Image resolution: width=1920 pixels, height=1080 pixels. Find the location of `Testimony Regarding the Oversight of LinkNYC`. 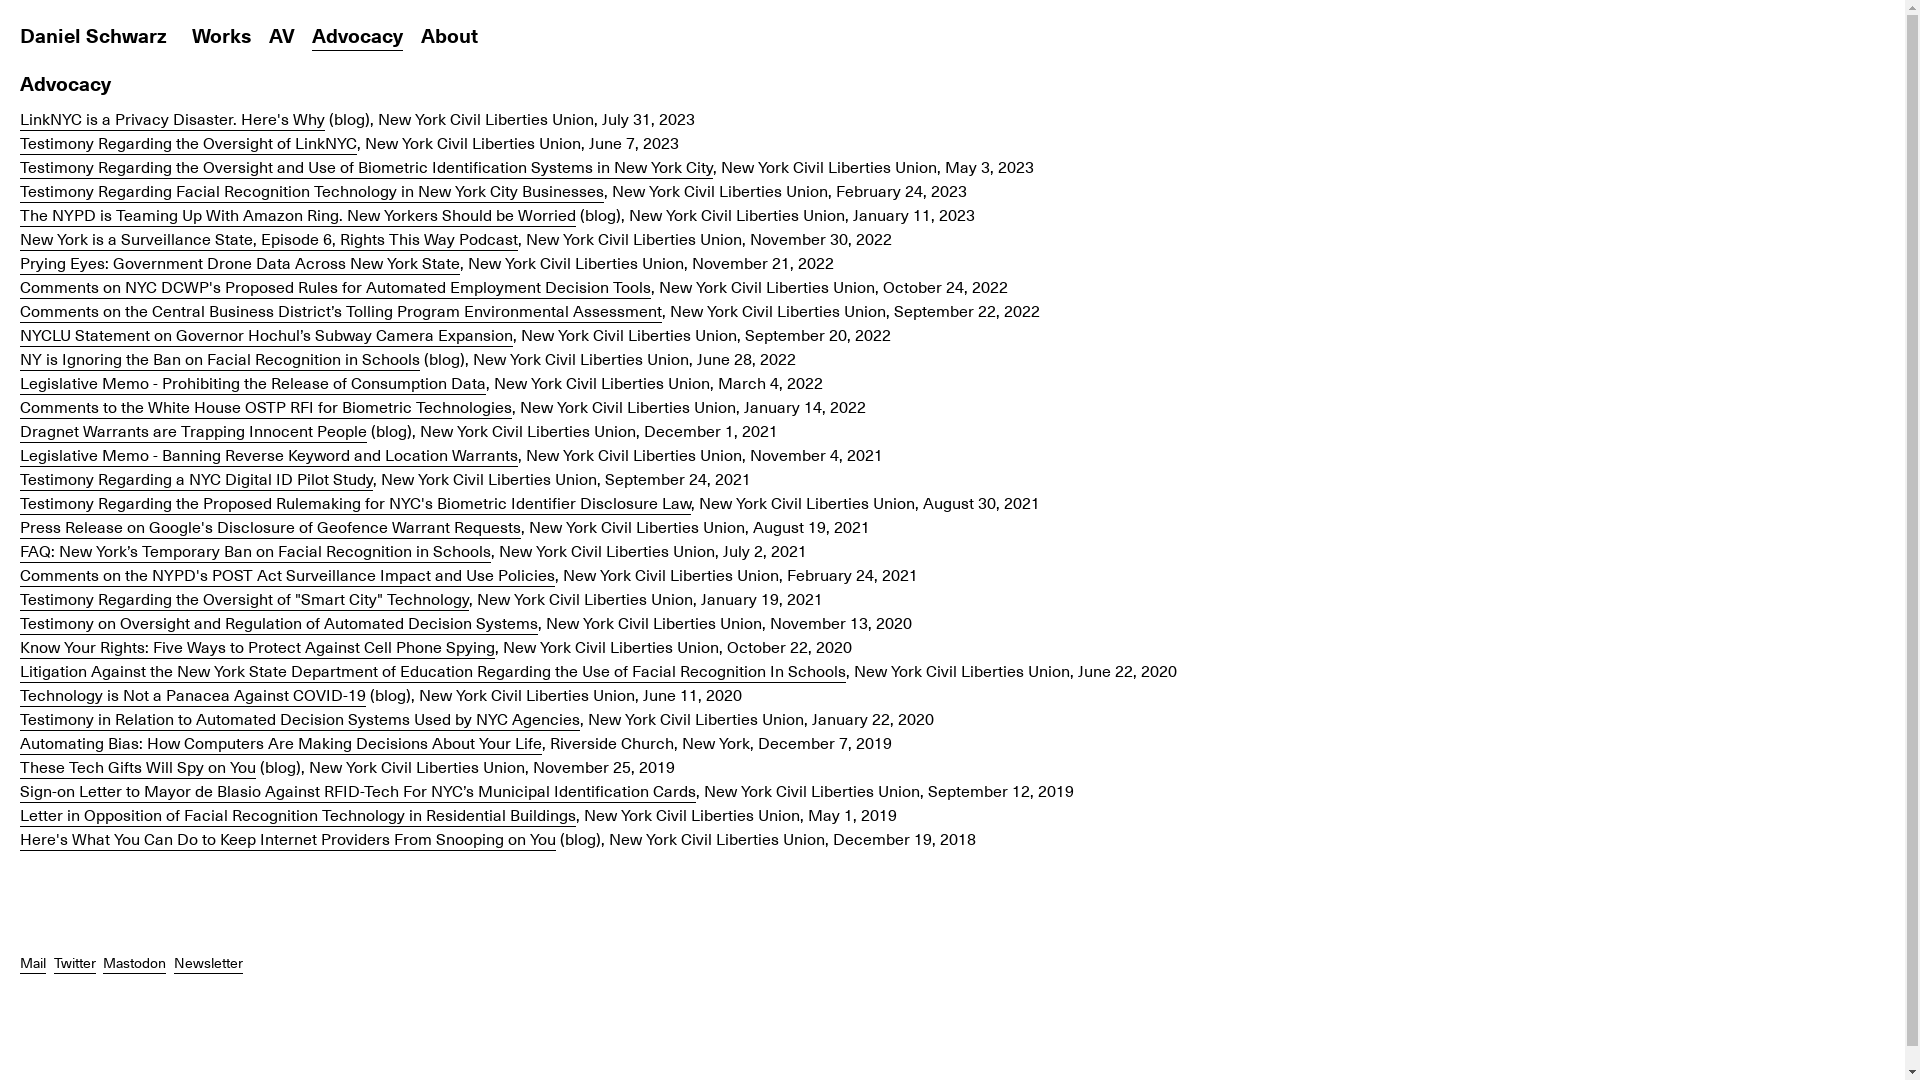

Testimony Regarding the Oversight of LinkNYC is located at coordinates (188, 142).